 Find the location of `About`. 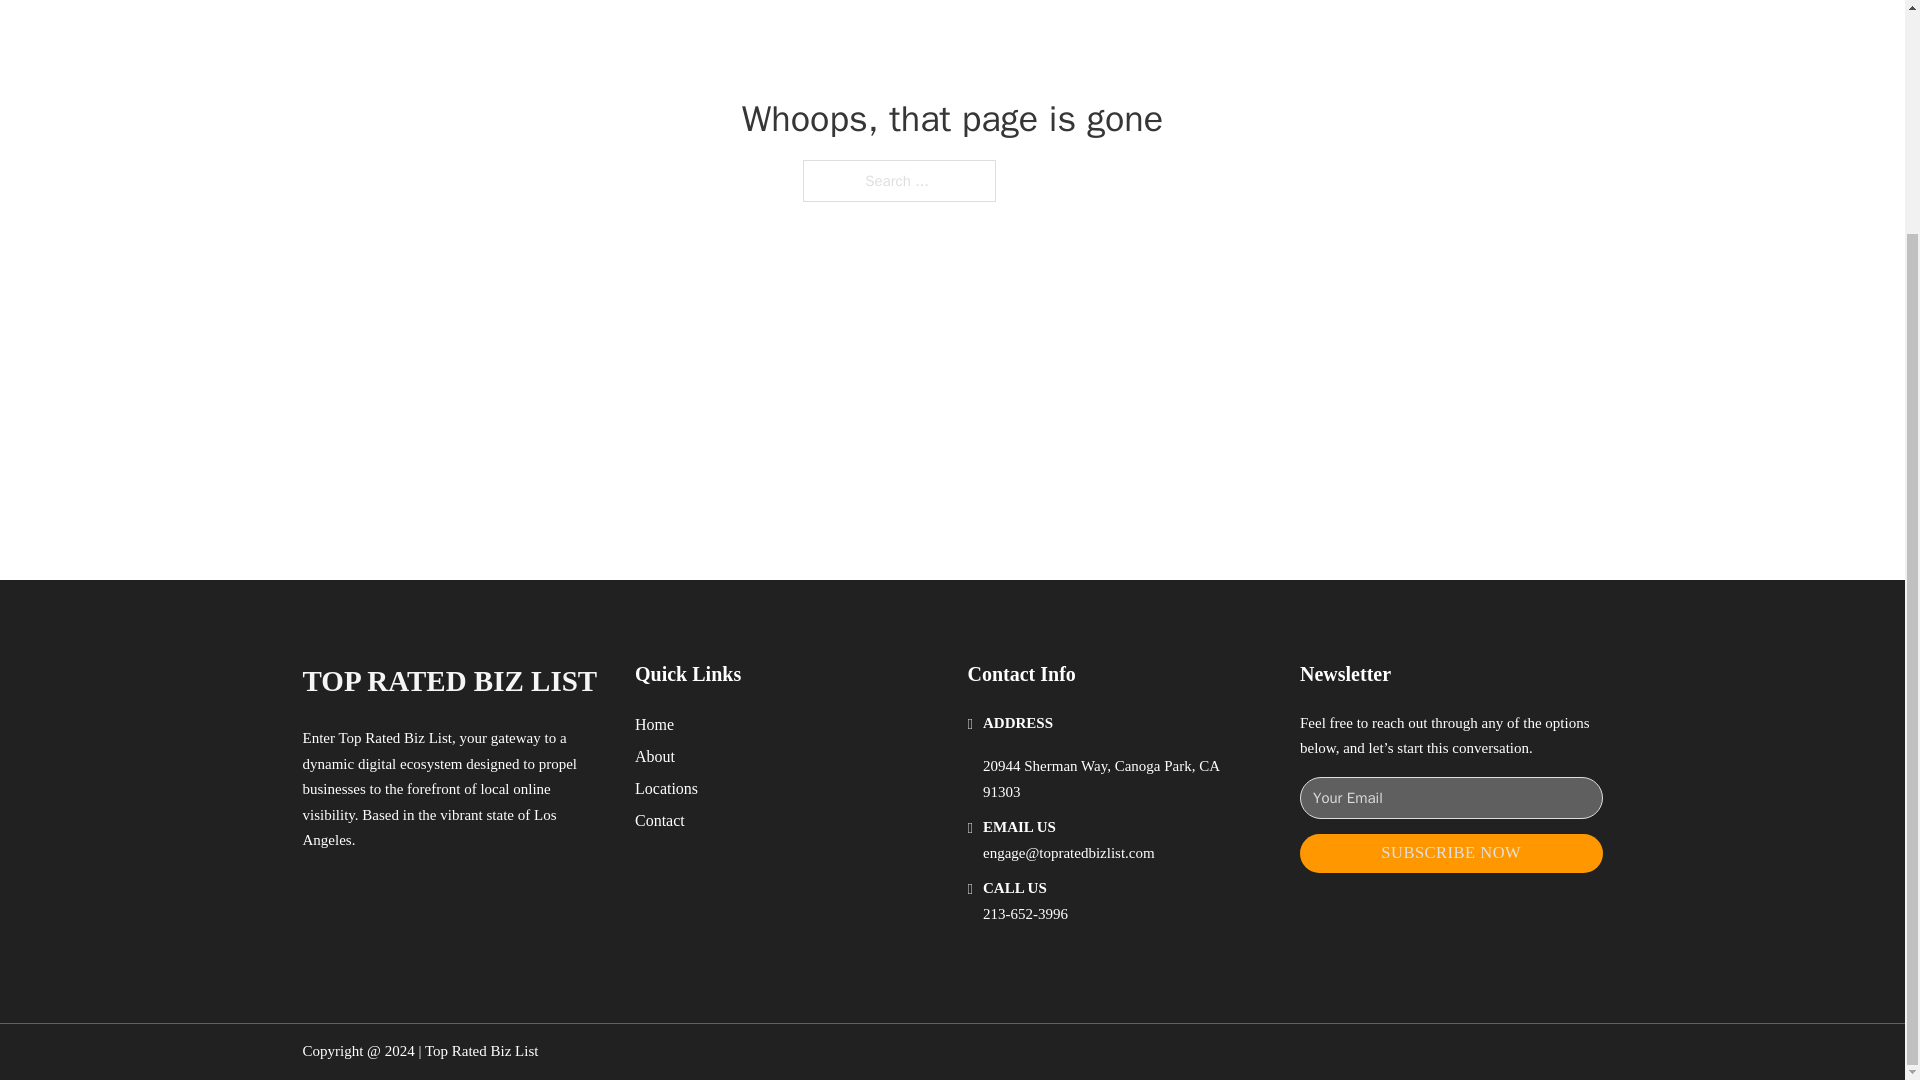

About is located at coordinates (655, 756).